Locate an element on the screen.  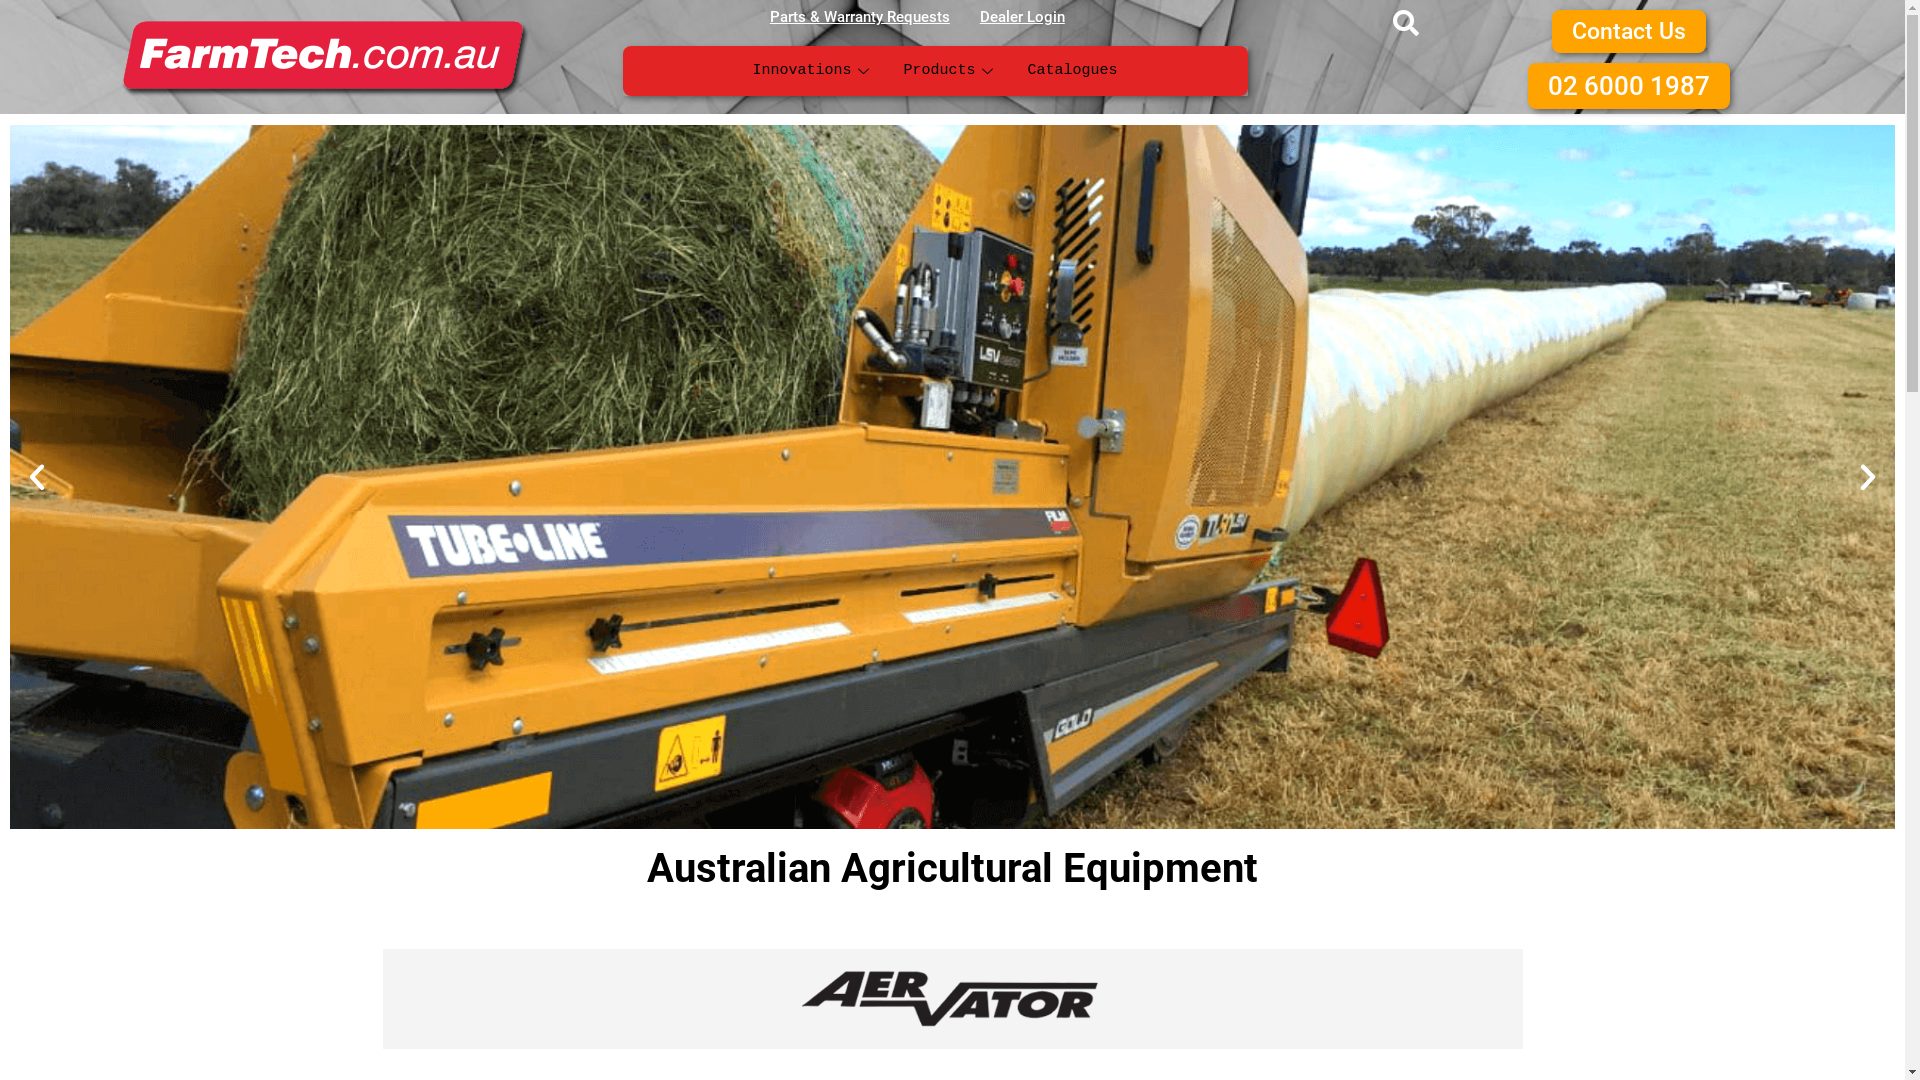
Catalogues is located at coordinates (1073, 71).